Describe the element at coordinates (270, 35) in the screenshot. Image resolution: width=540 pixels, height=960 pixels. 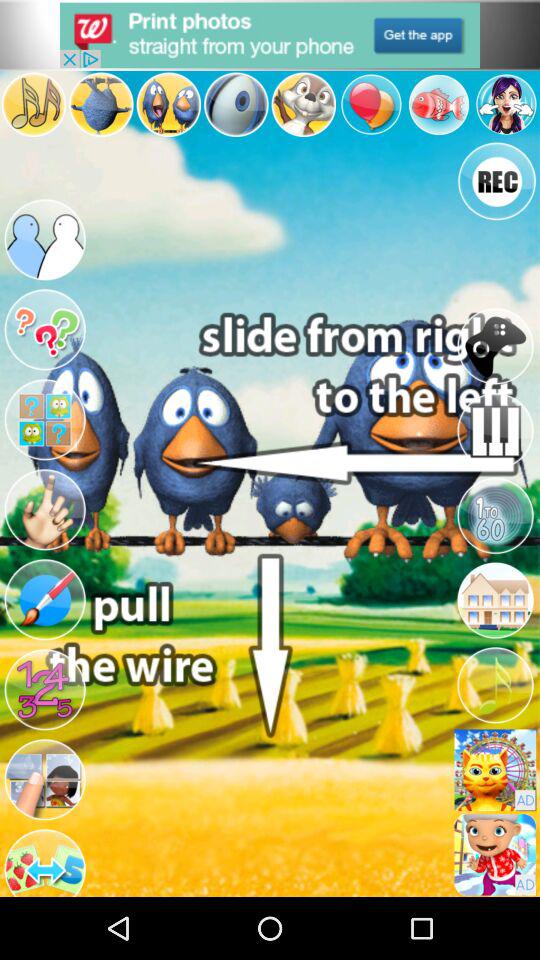
I see `add option` at that location.